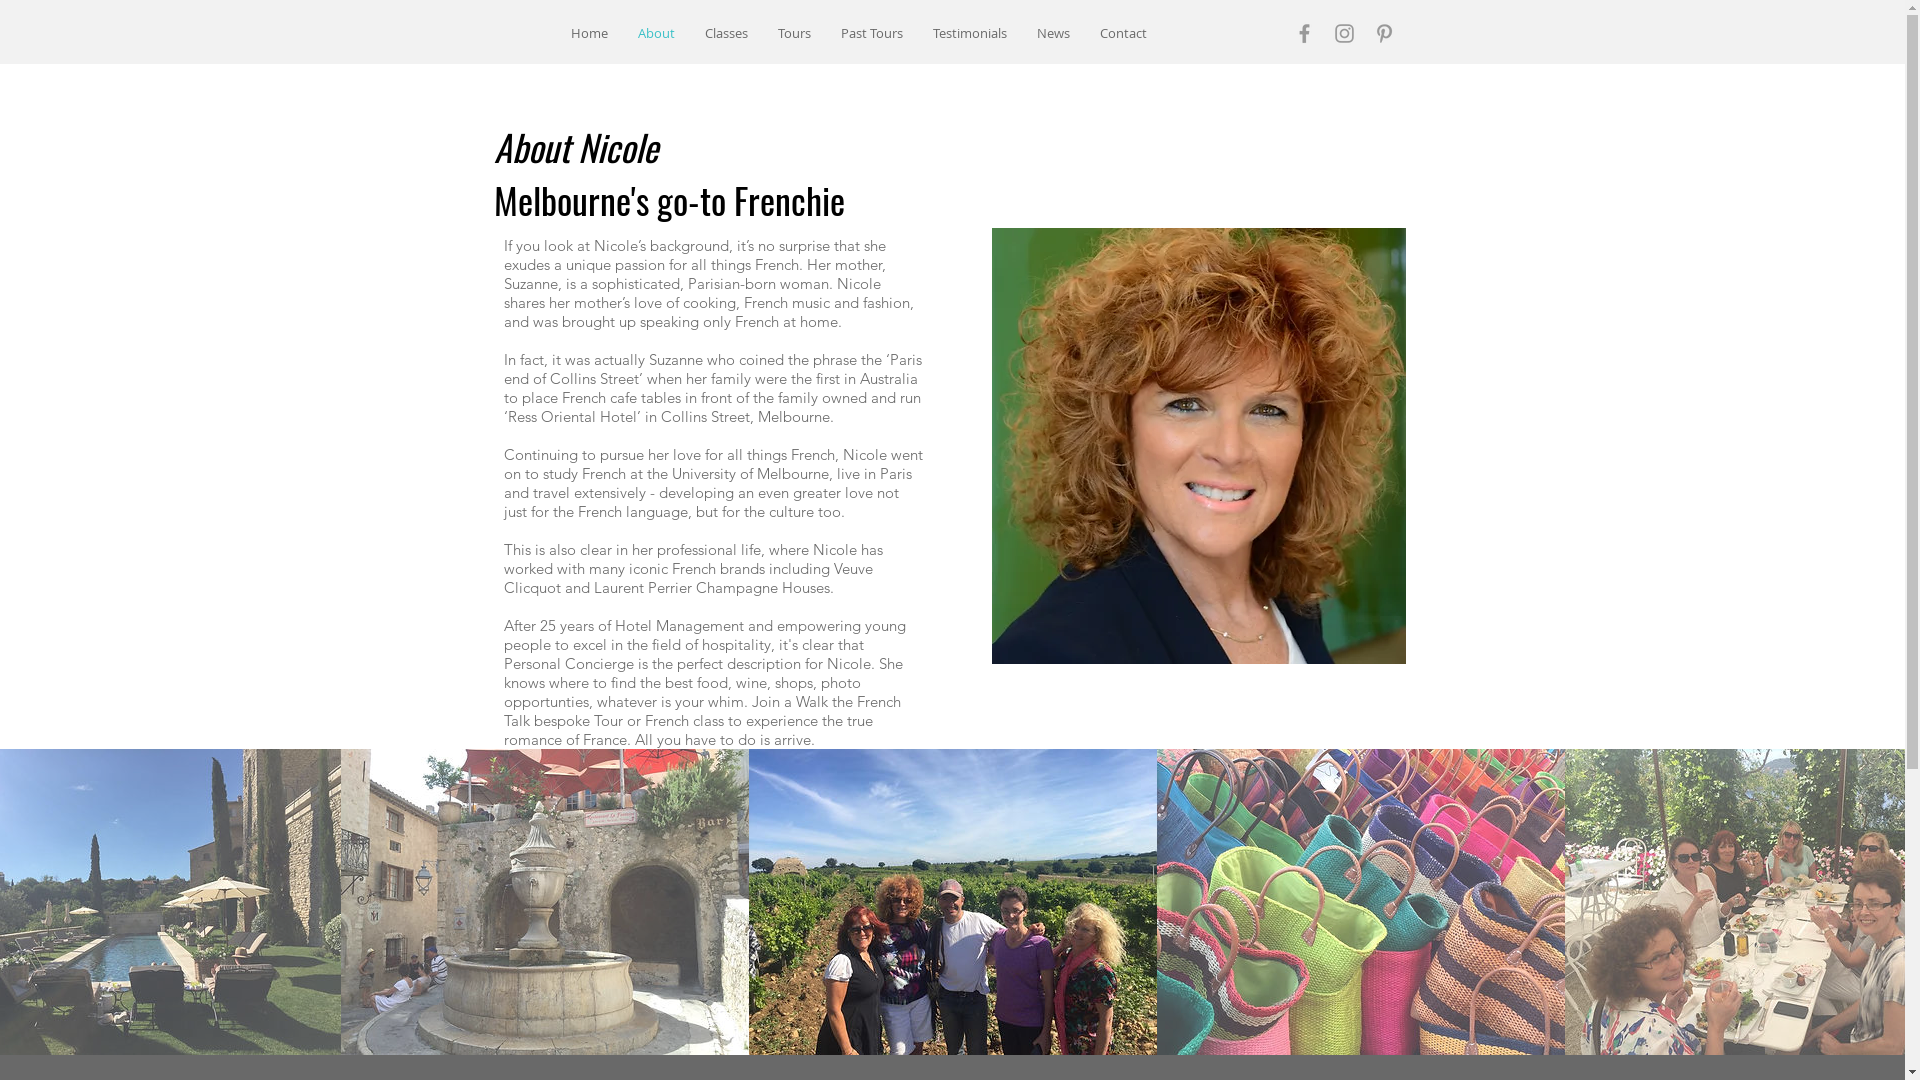 The height and width of the screenshot is (1080, 1920). Describe the element at coordinates (1199, 446) in the screenshot. I see `nicoleress.jpeg` at that location.